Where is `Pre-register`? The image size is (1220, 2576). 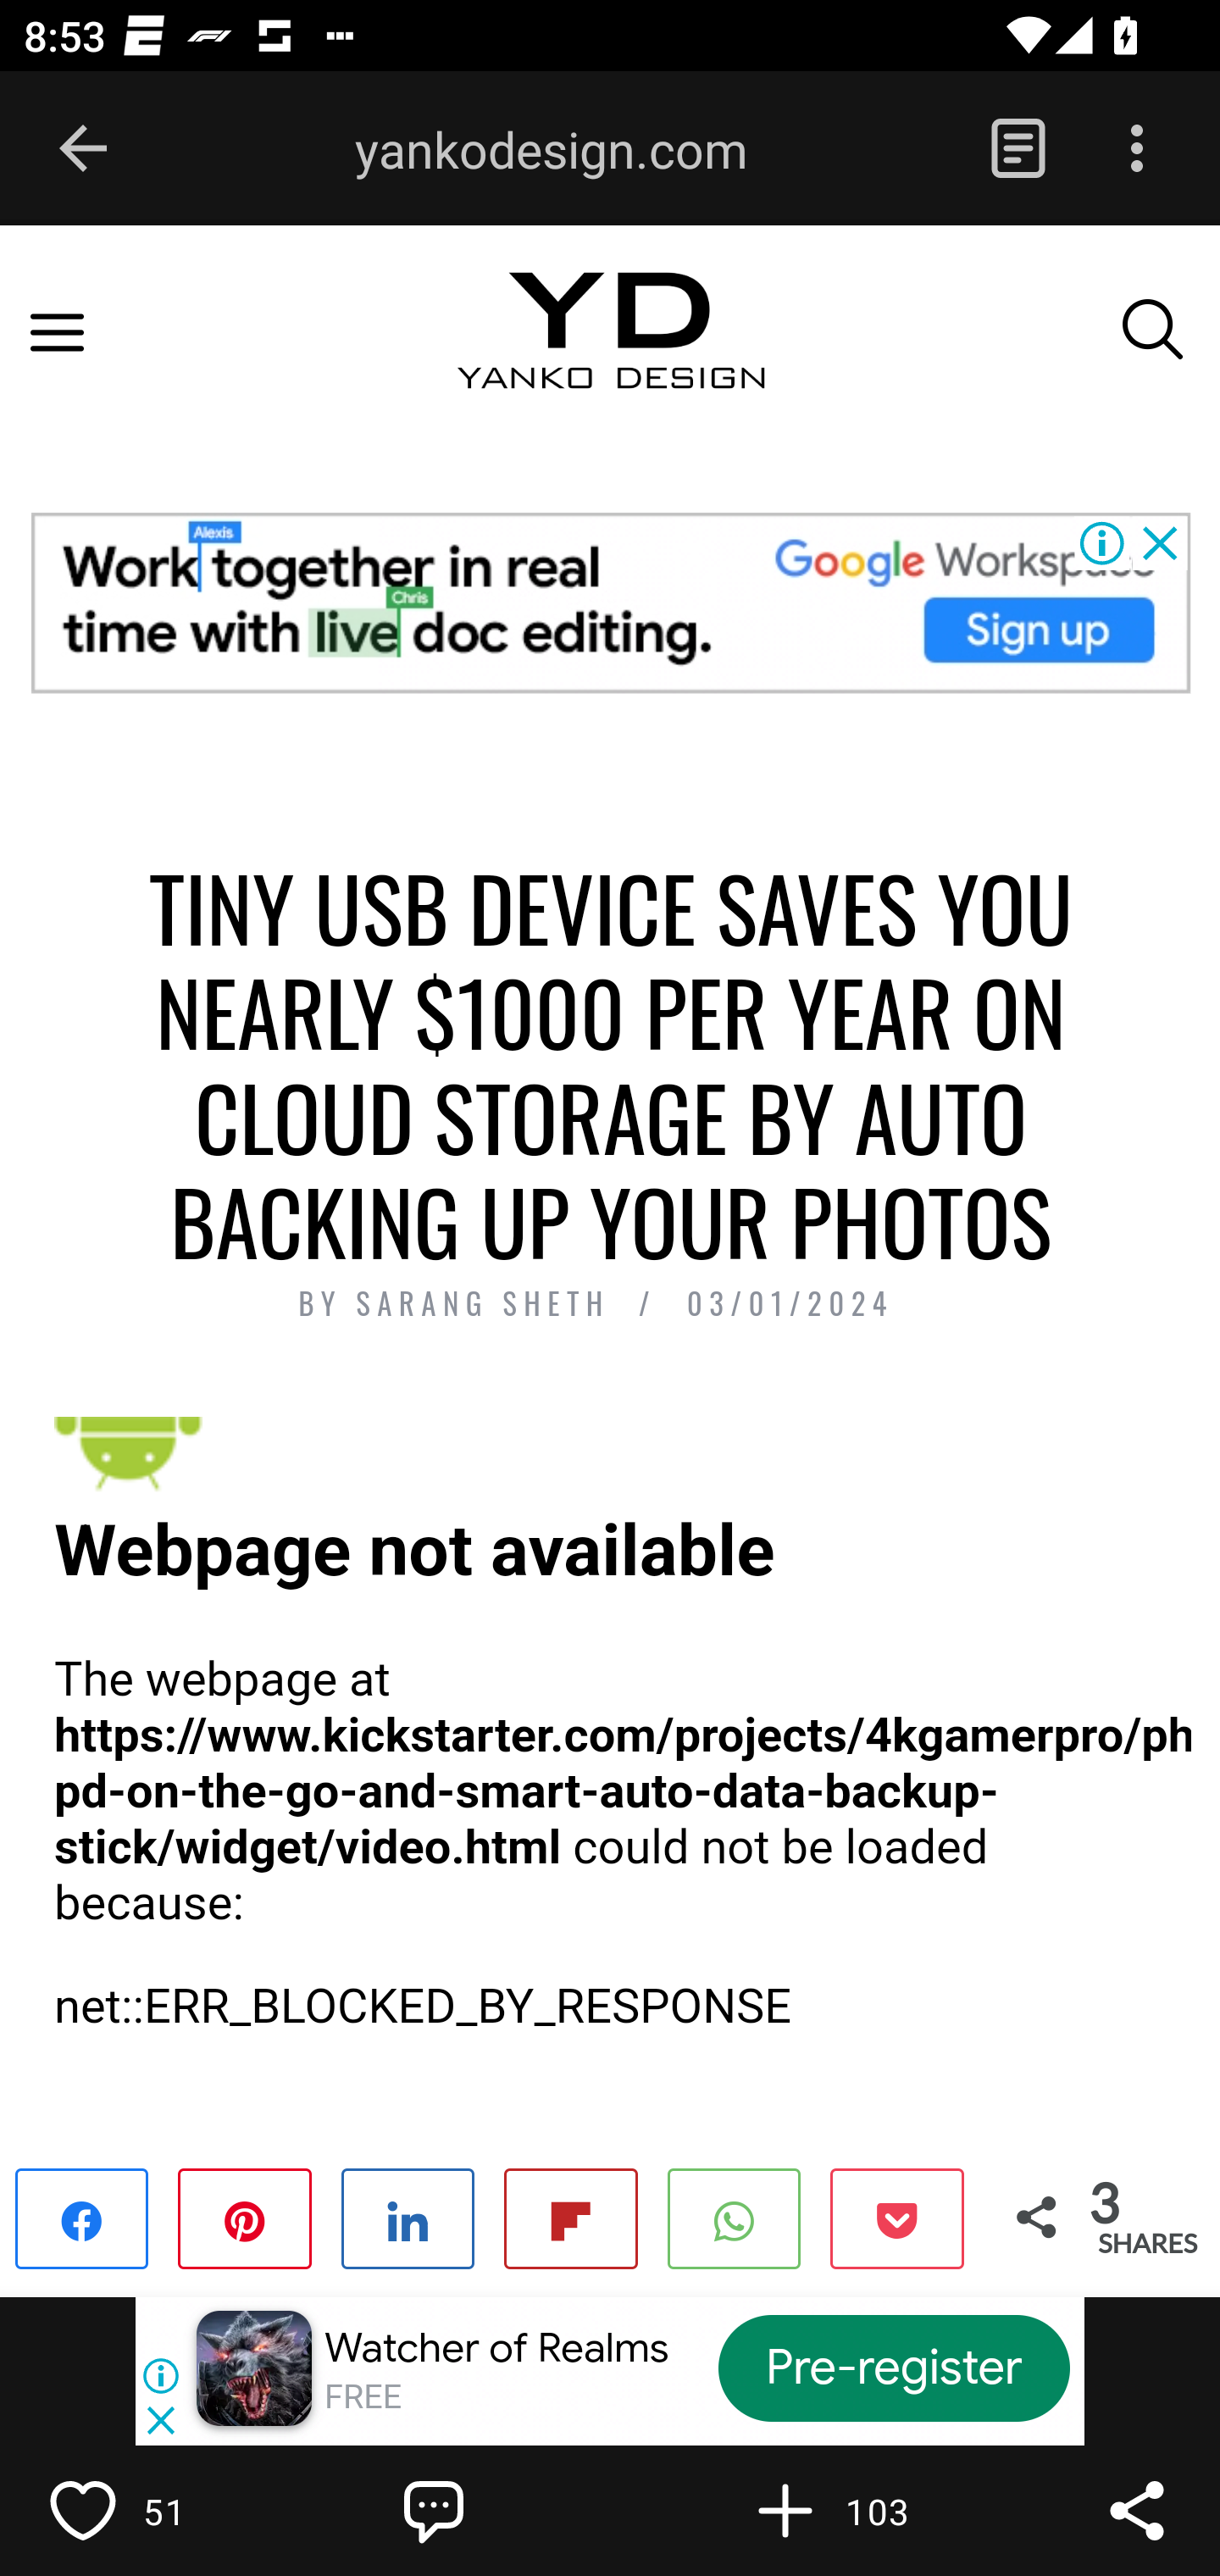 Pre-register is located at coordinates (895, 2368).